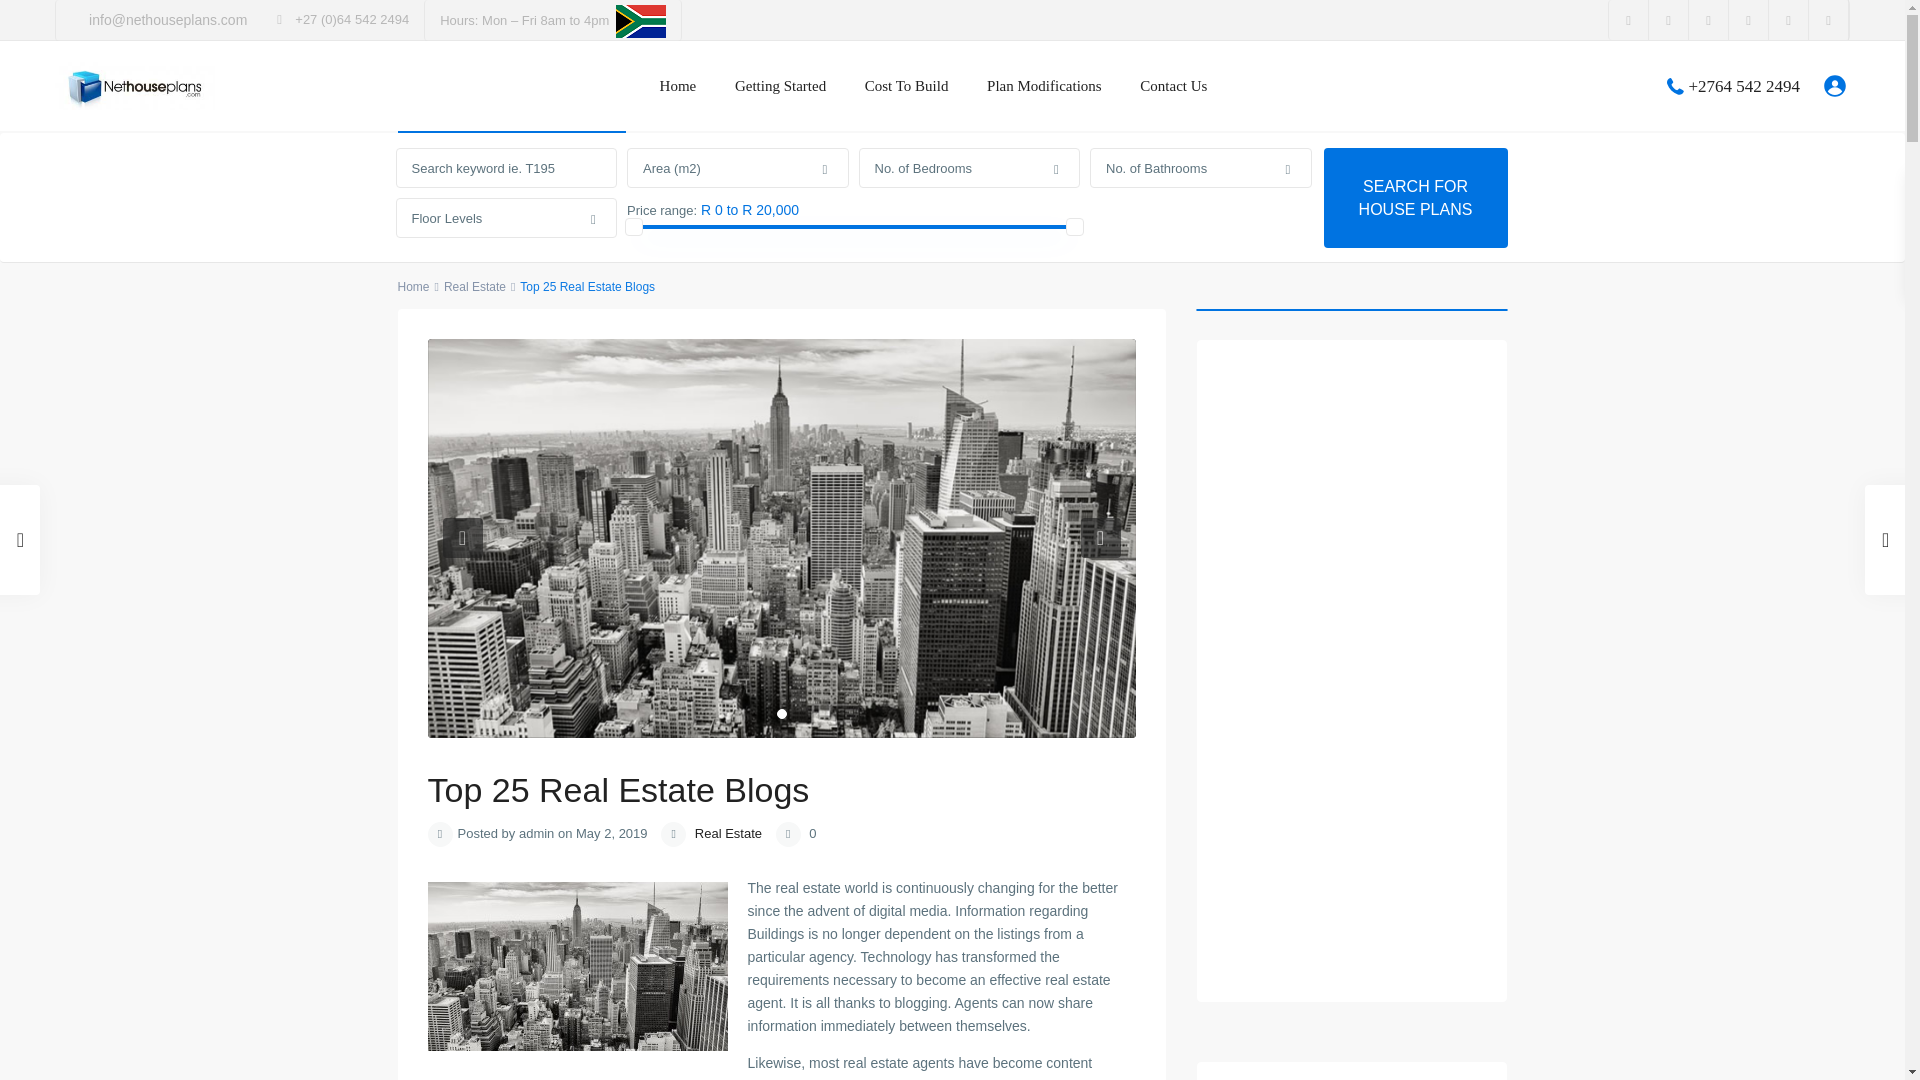  What do you see at coordinates (1416, 198) in the screenshot?
I see `SEARCH FOR HOUSE PLANS` at bounding box center [1416, 198].